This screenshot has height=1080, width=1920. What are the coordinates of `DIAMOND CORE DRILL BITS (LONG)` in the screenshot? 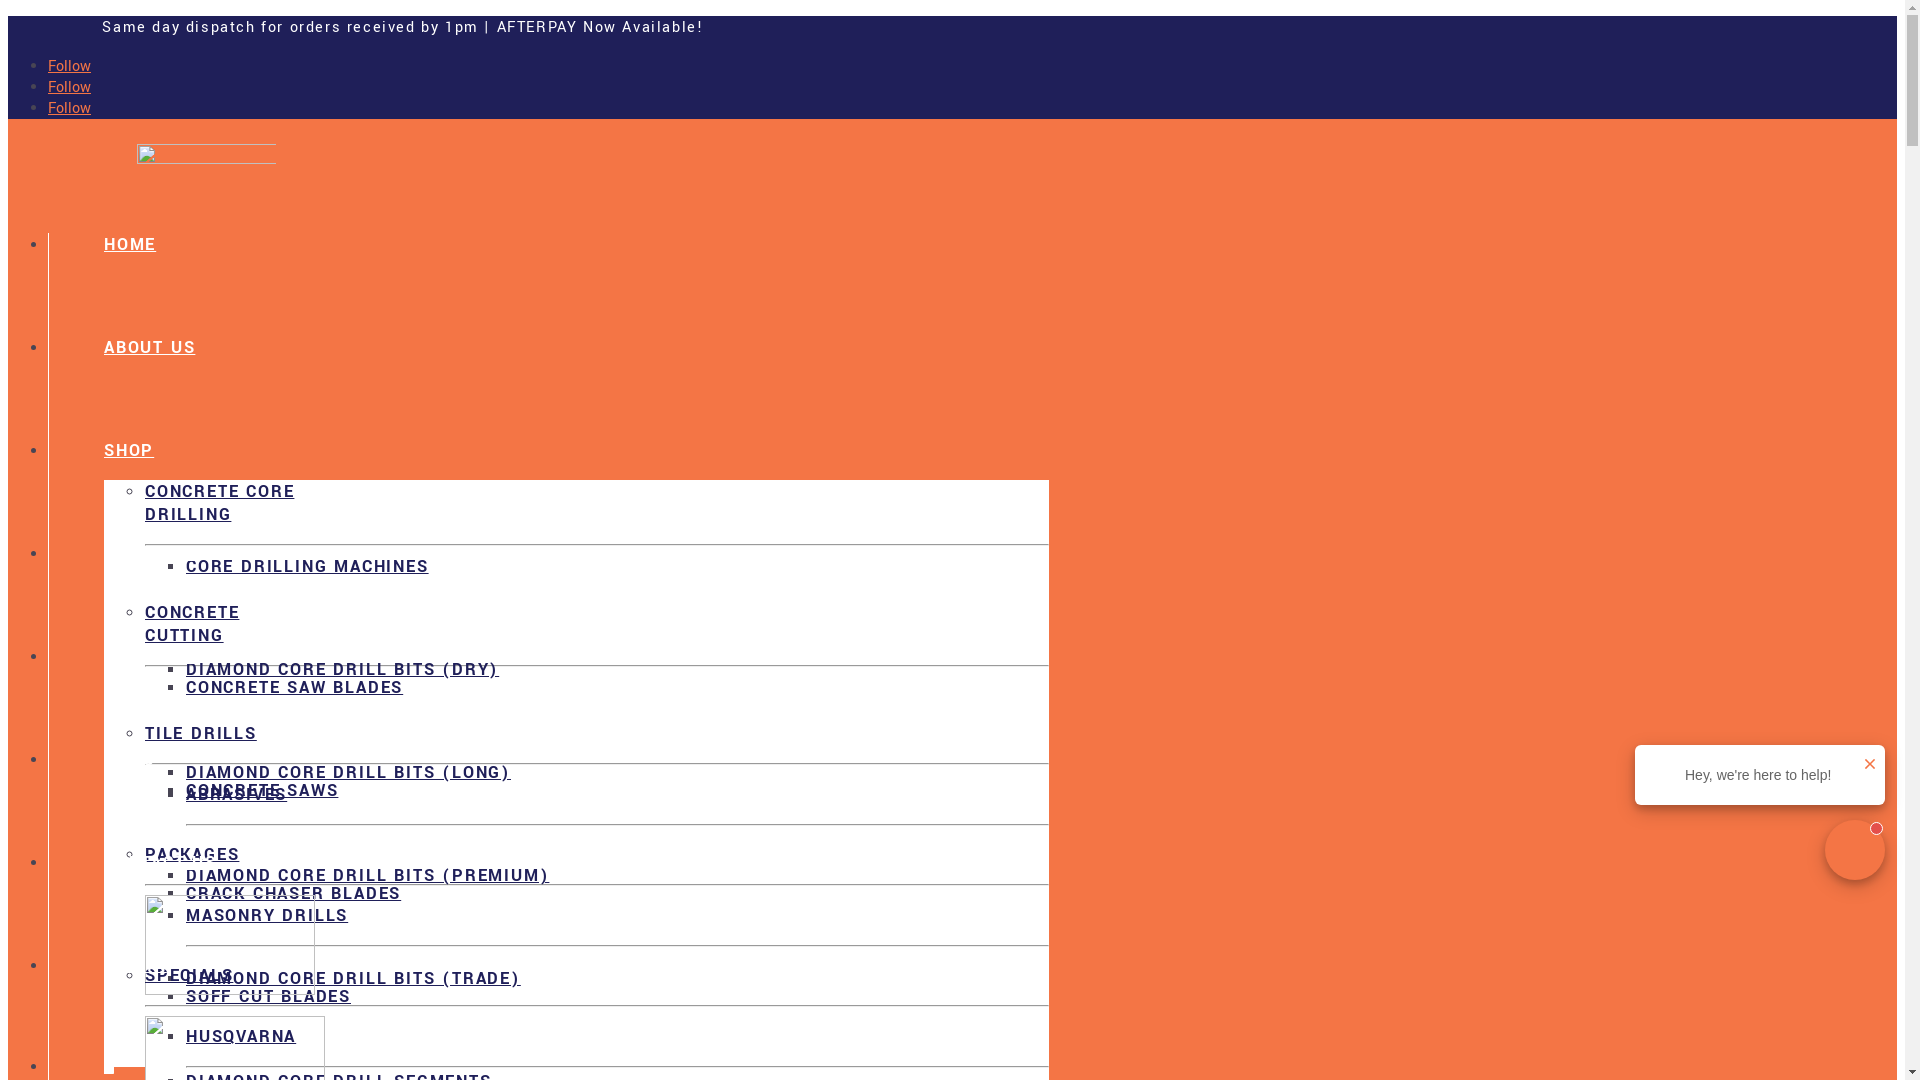 It's located at (348, 772).